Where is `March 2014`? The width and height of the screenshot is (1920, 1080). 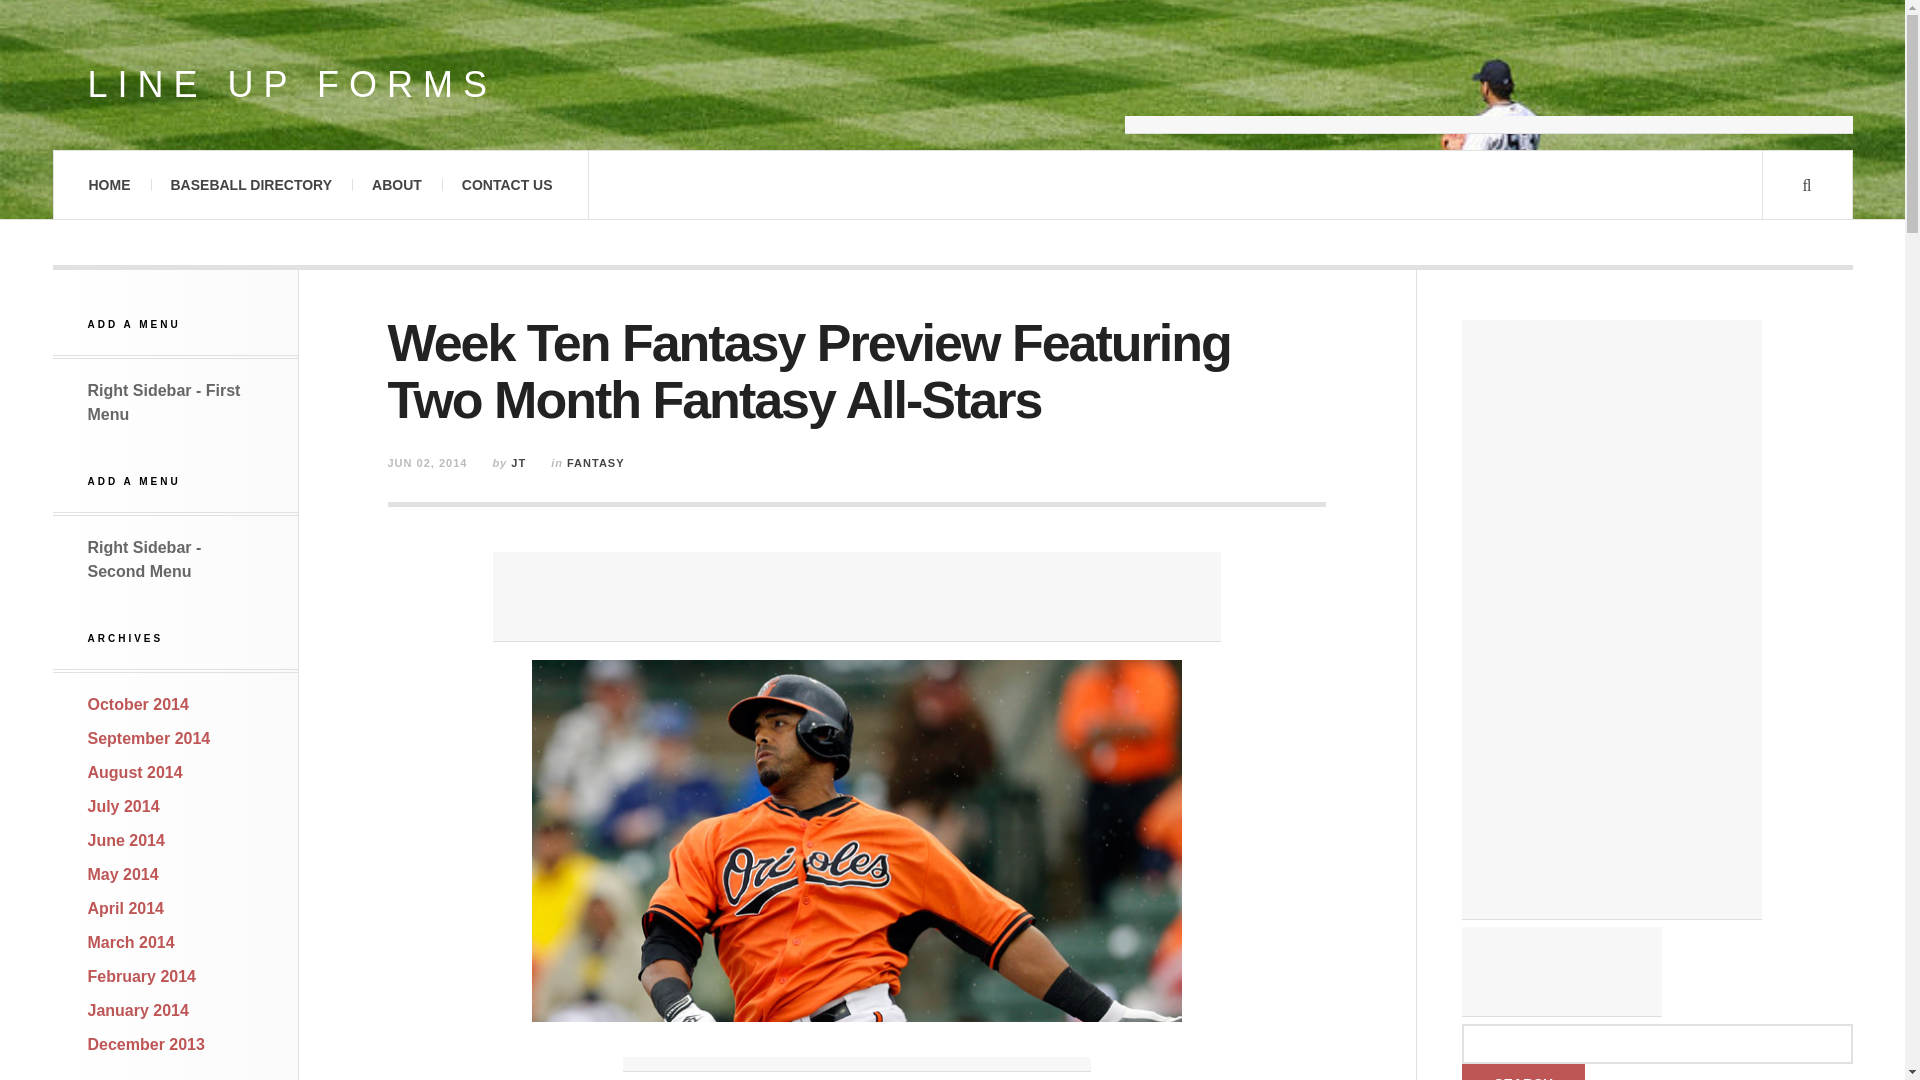
March 2014 is located at coordinates (131, 942).